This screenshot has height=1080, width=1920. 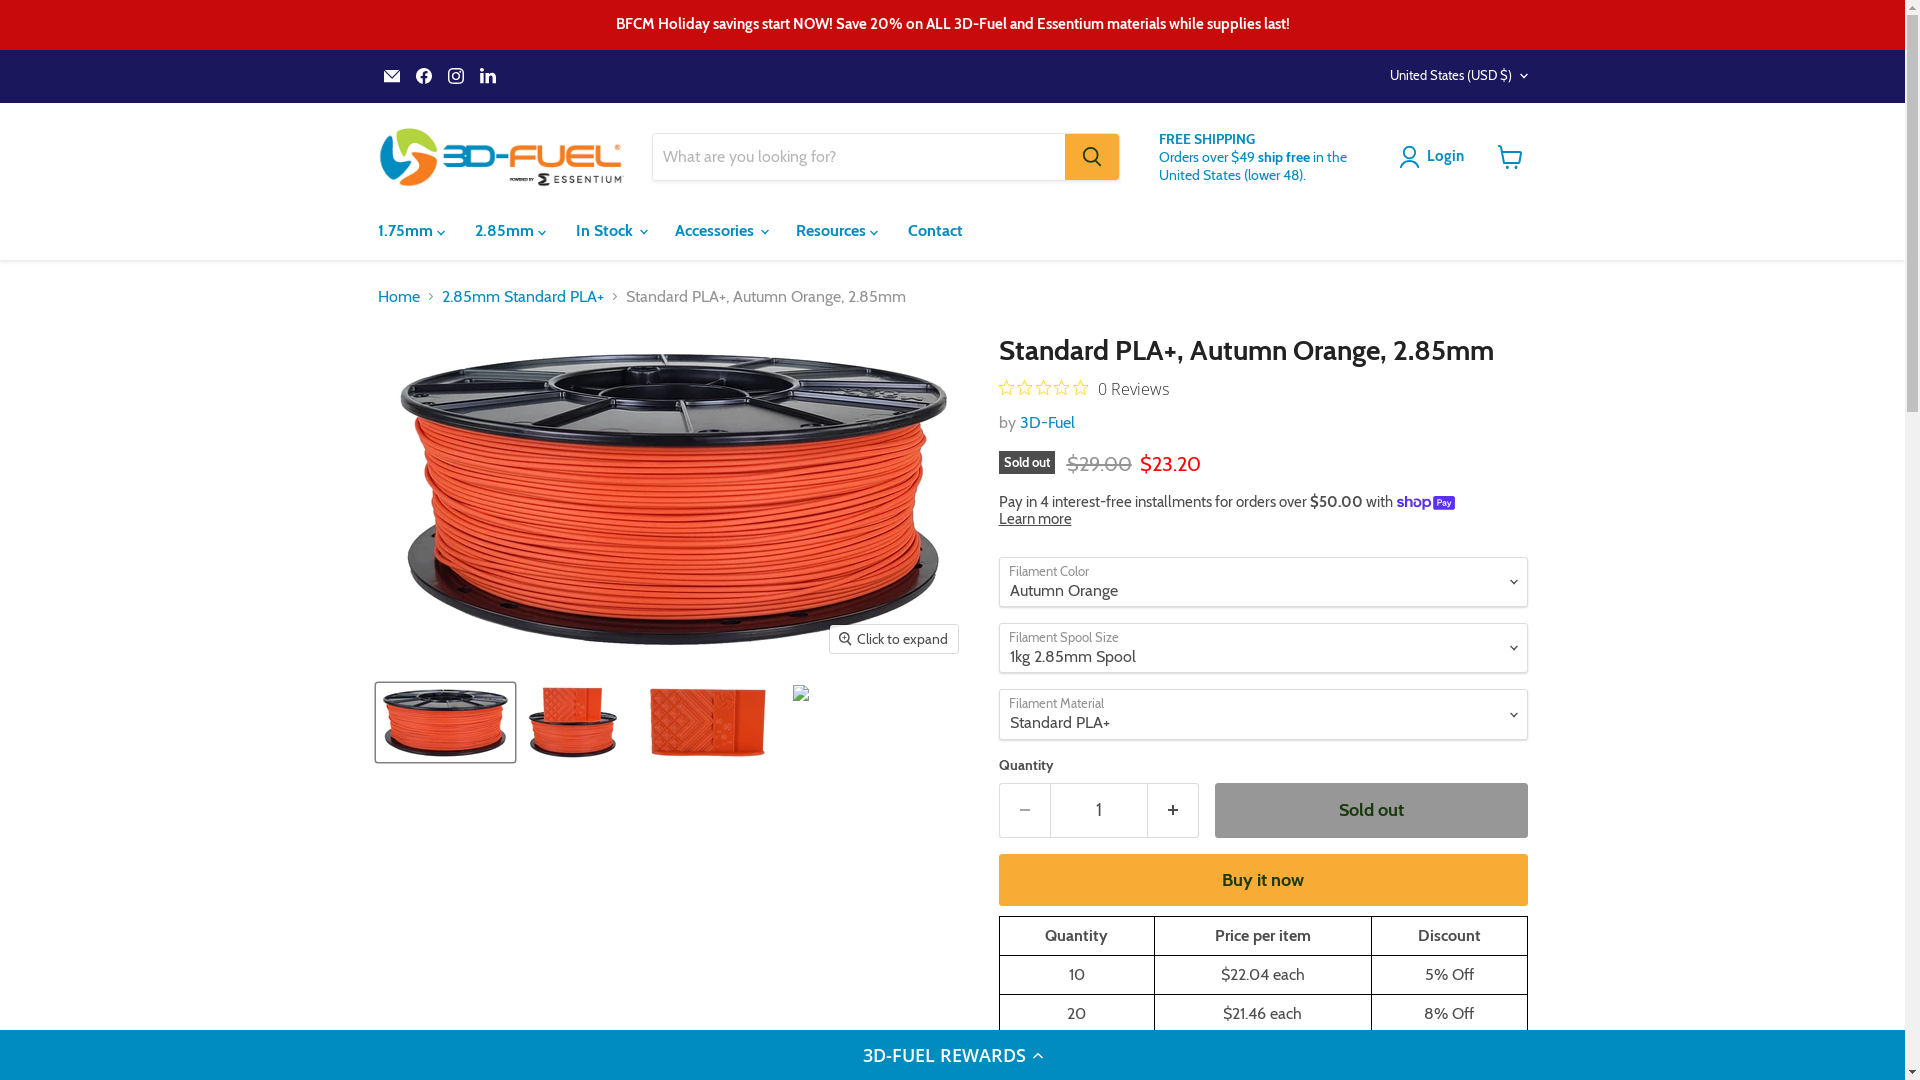 What do you see at coordinates (1510, 157) in the screenshot?
I see `View cart` at bounding box center [1510, 157].